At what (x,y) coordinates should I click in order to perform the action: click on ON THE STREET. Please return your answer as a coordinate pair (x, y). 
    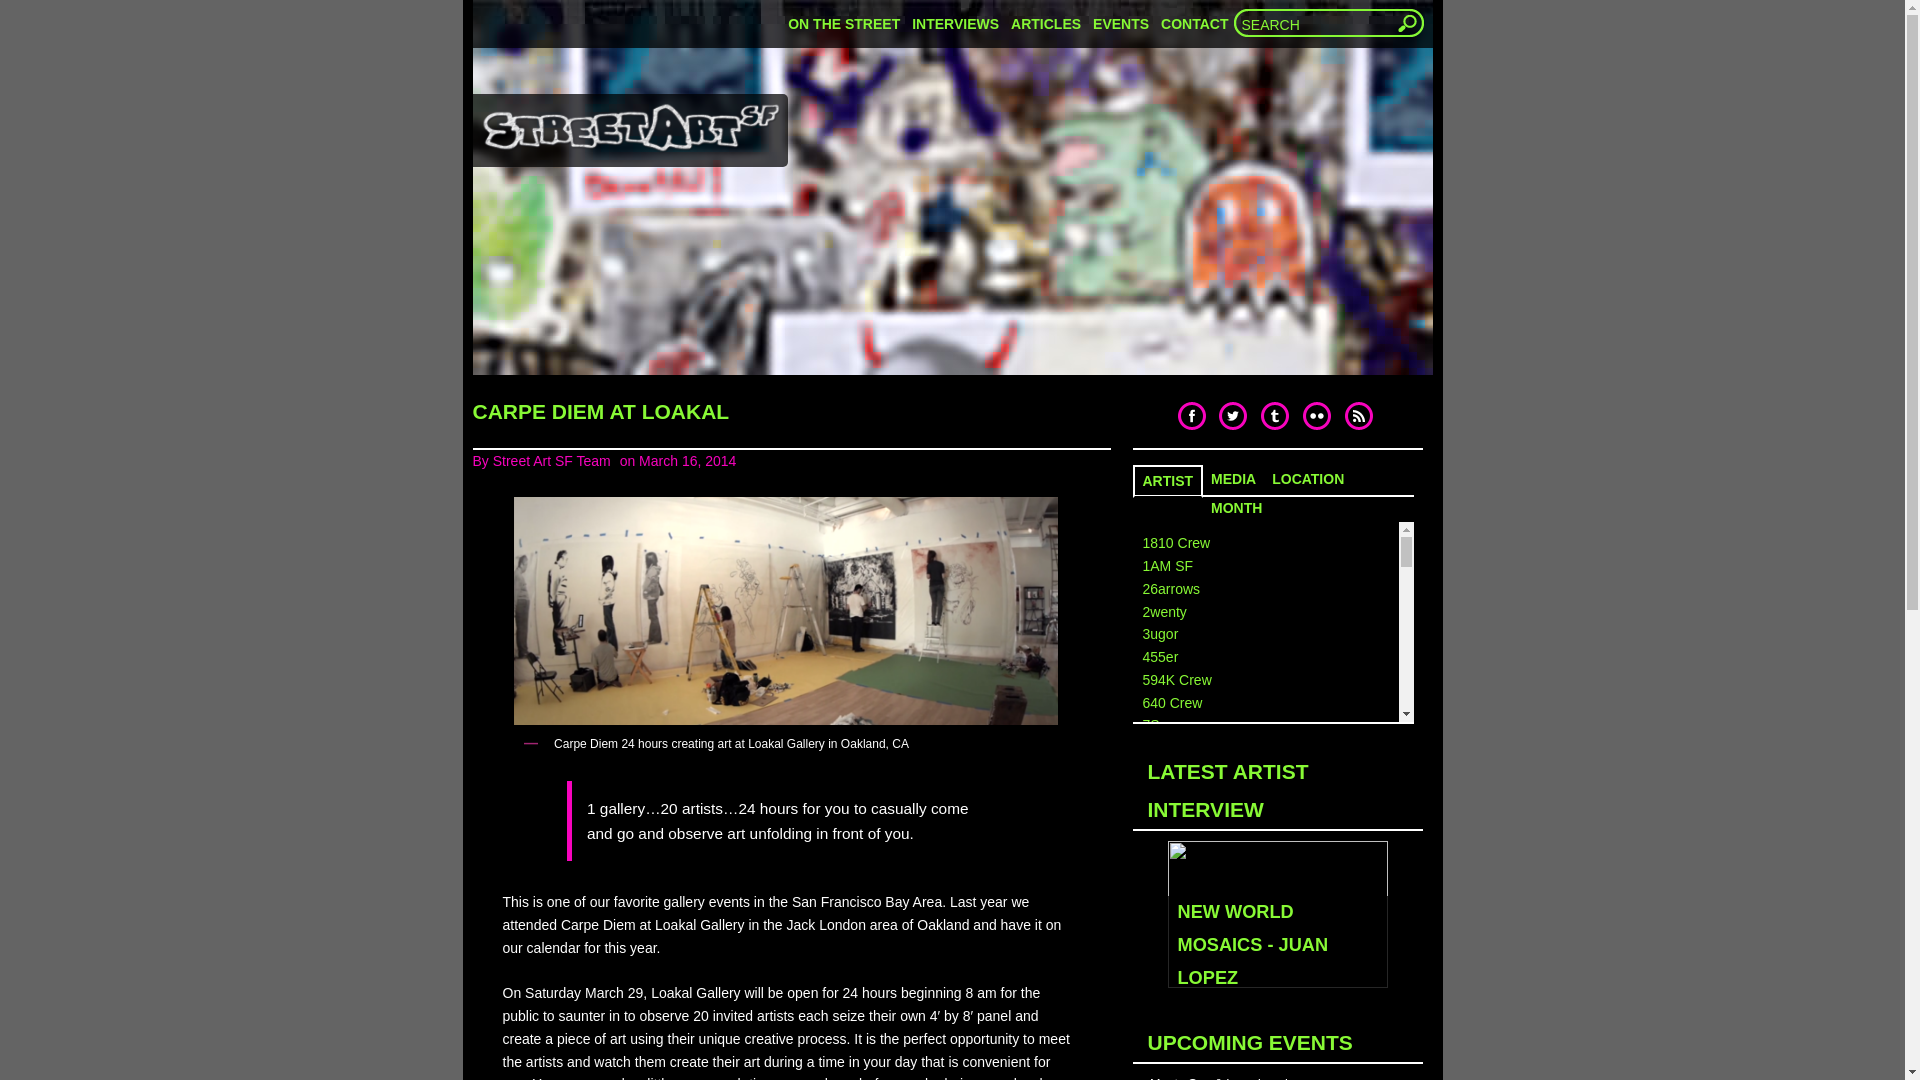
    Looking at the image, I should click on (844, 24).